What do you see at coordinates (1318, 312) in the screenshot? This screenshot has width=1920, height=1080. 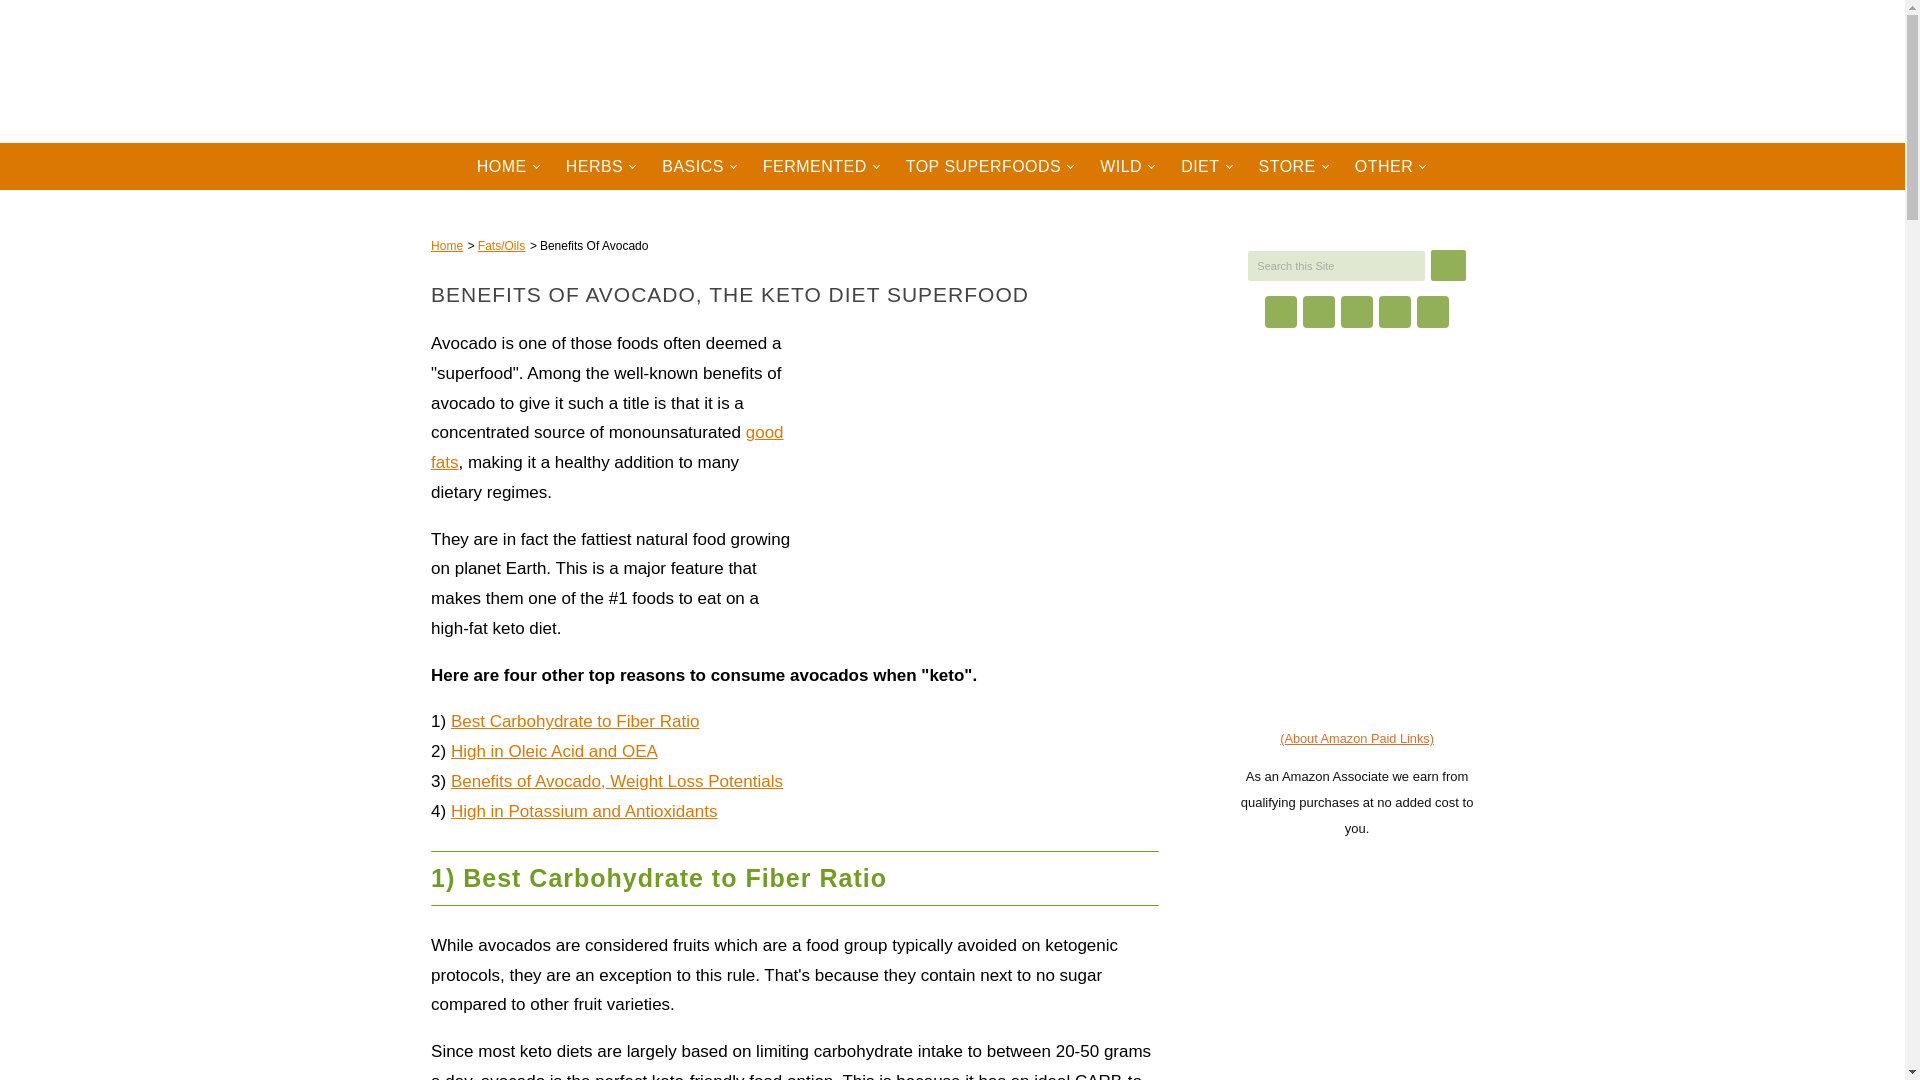 I see `Superfood Evolution on Instagram` at bounding box center [1318, 312].